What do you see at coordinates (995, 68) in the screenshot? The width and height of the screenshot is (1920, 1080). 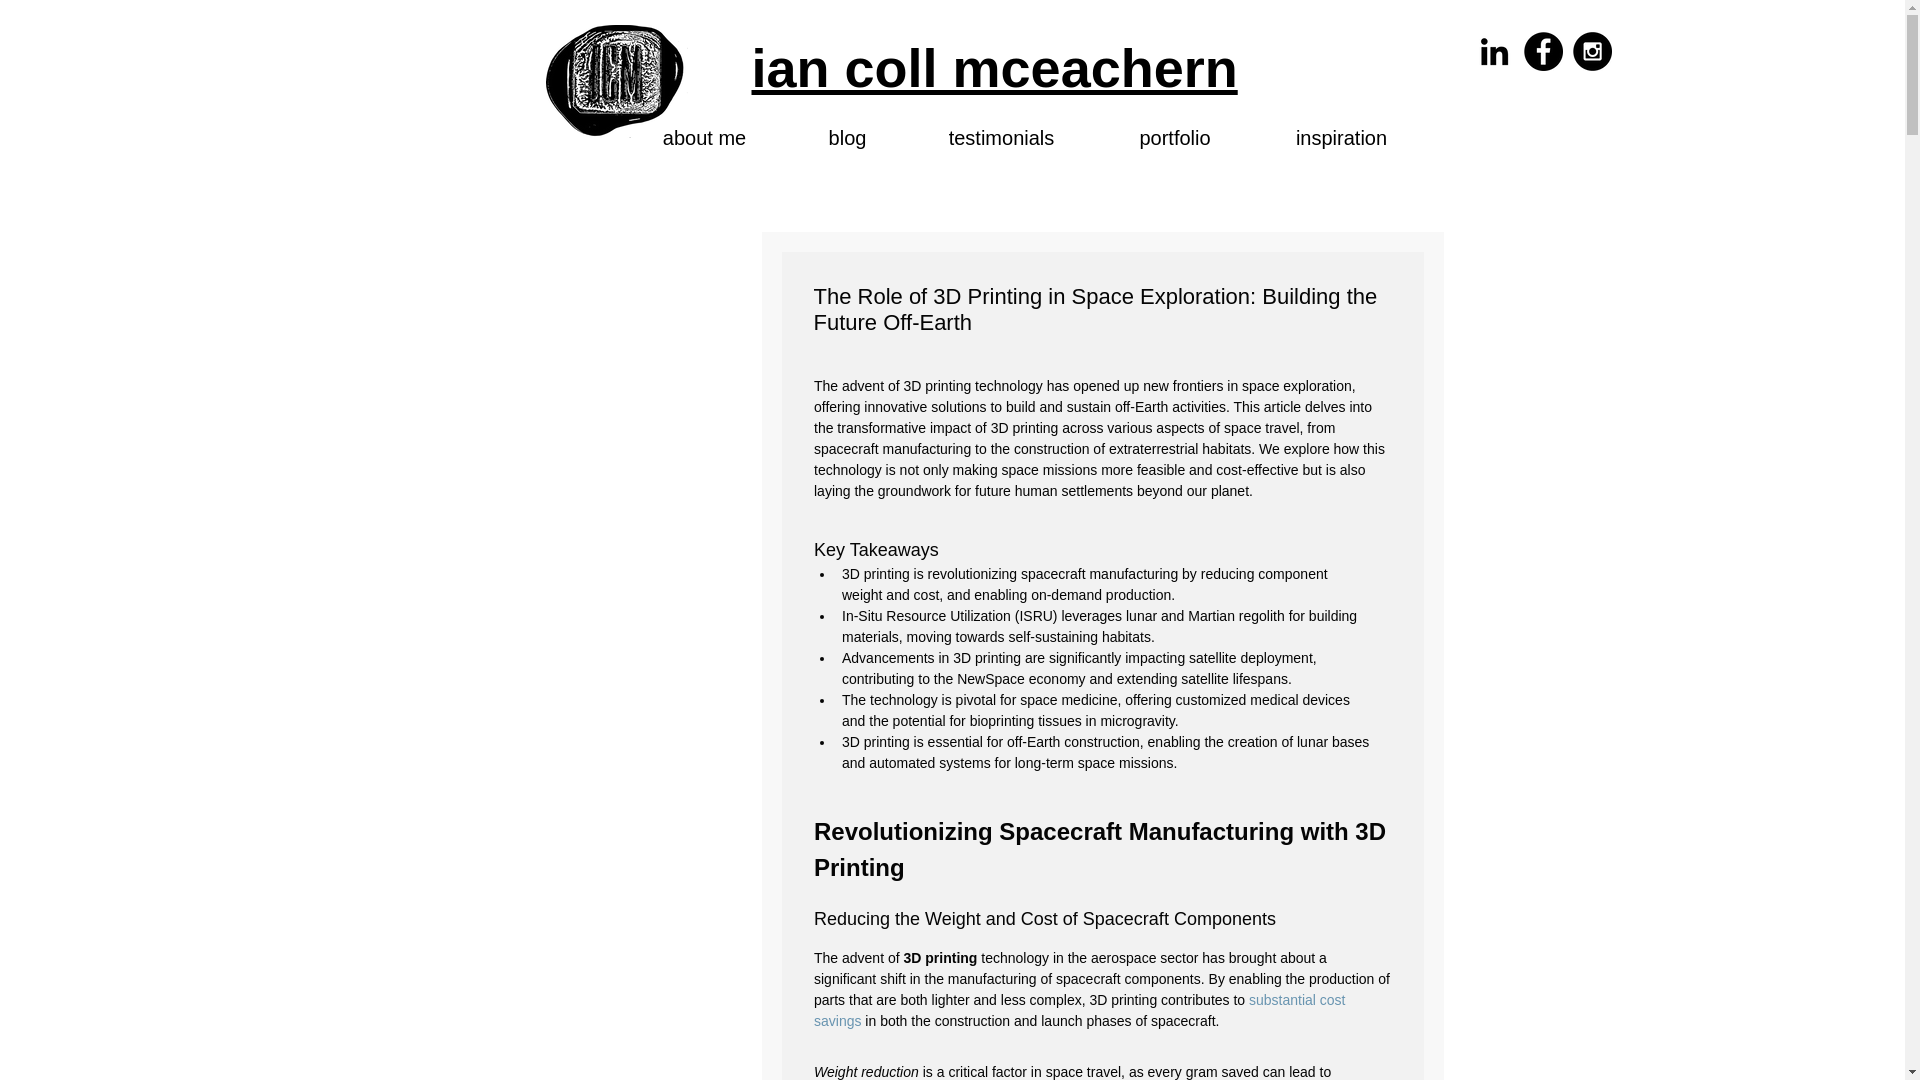 I see `ian coll mceachern` at bounding box center [995, 68].